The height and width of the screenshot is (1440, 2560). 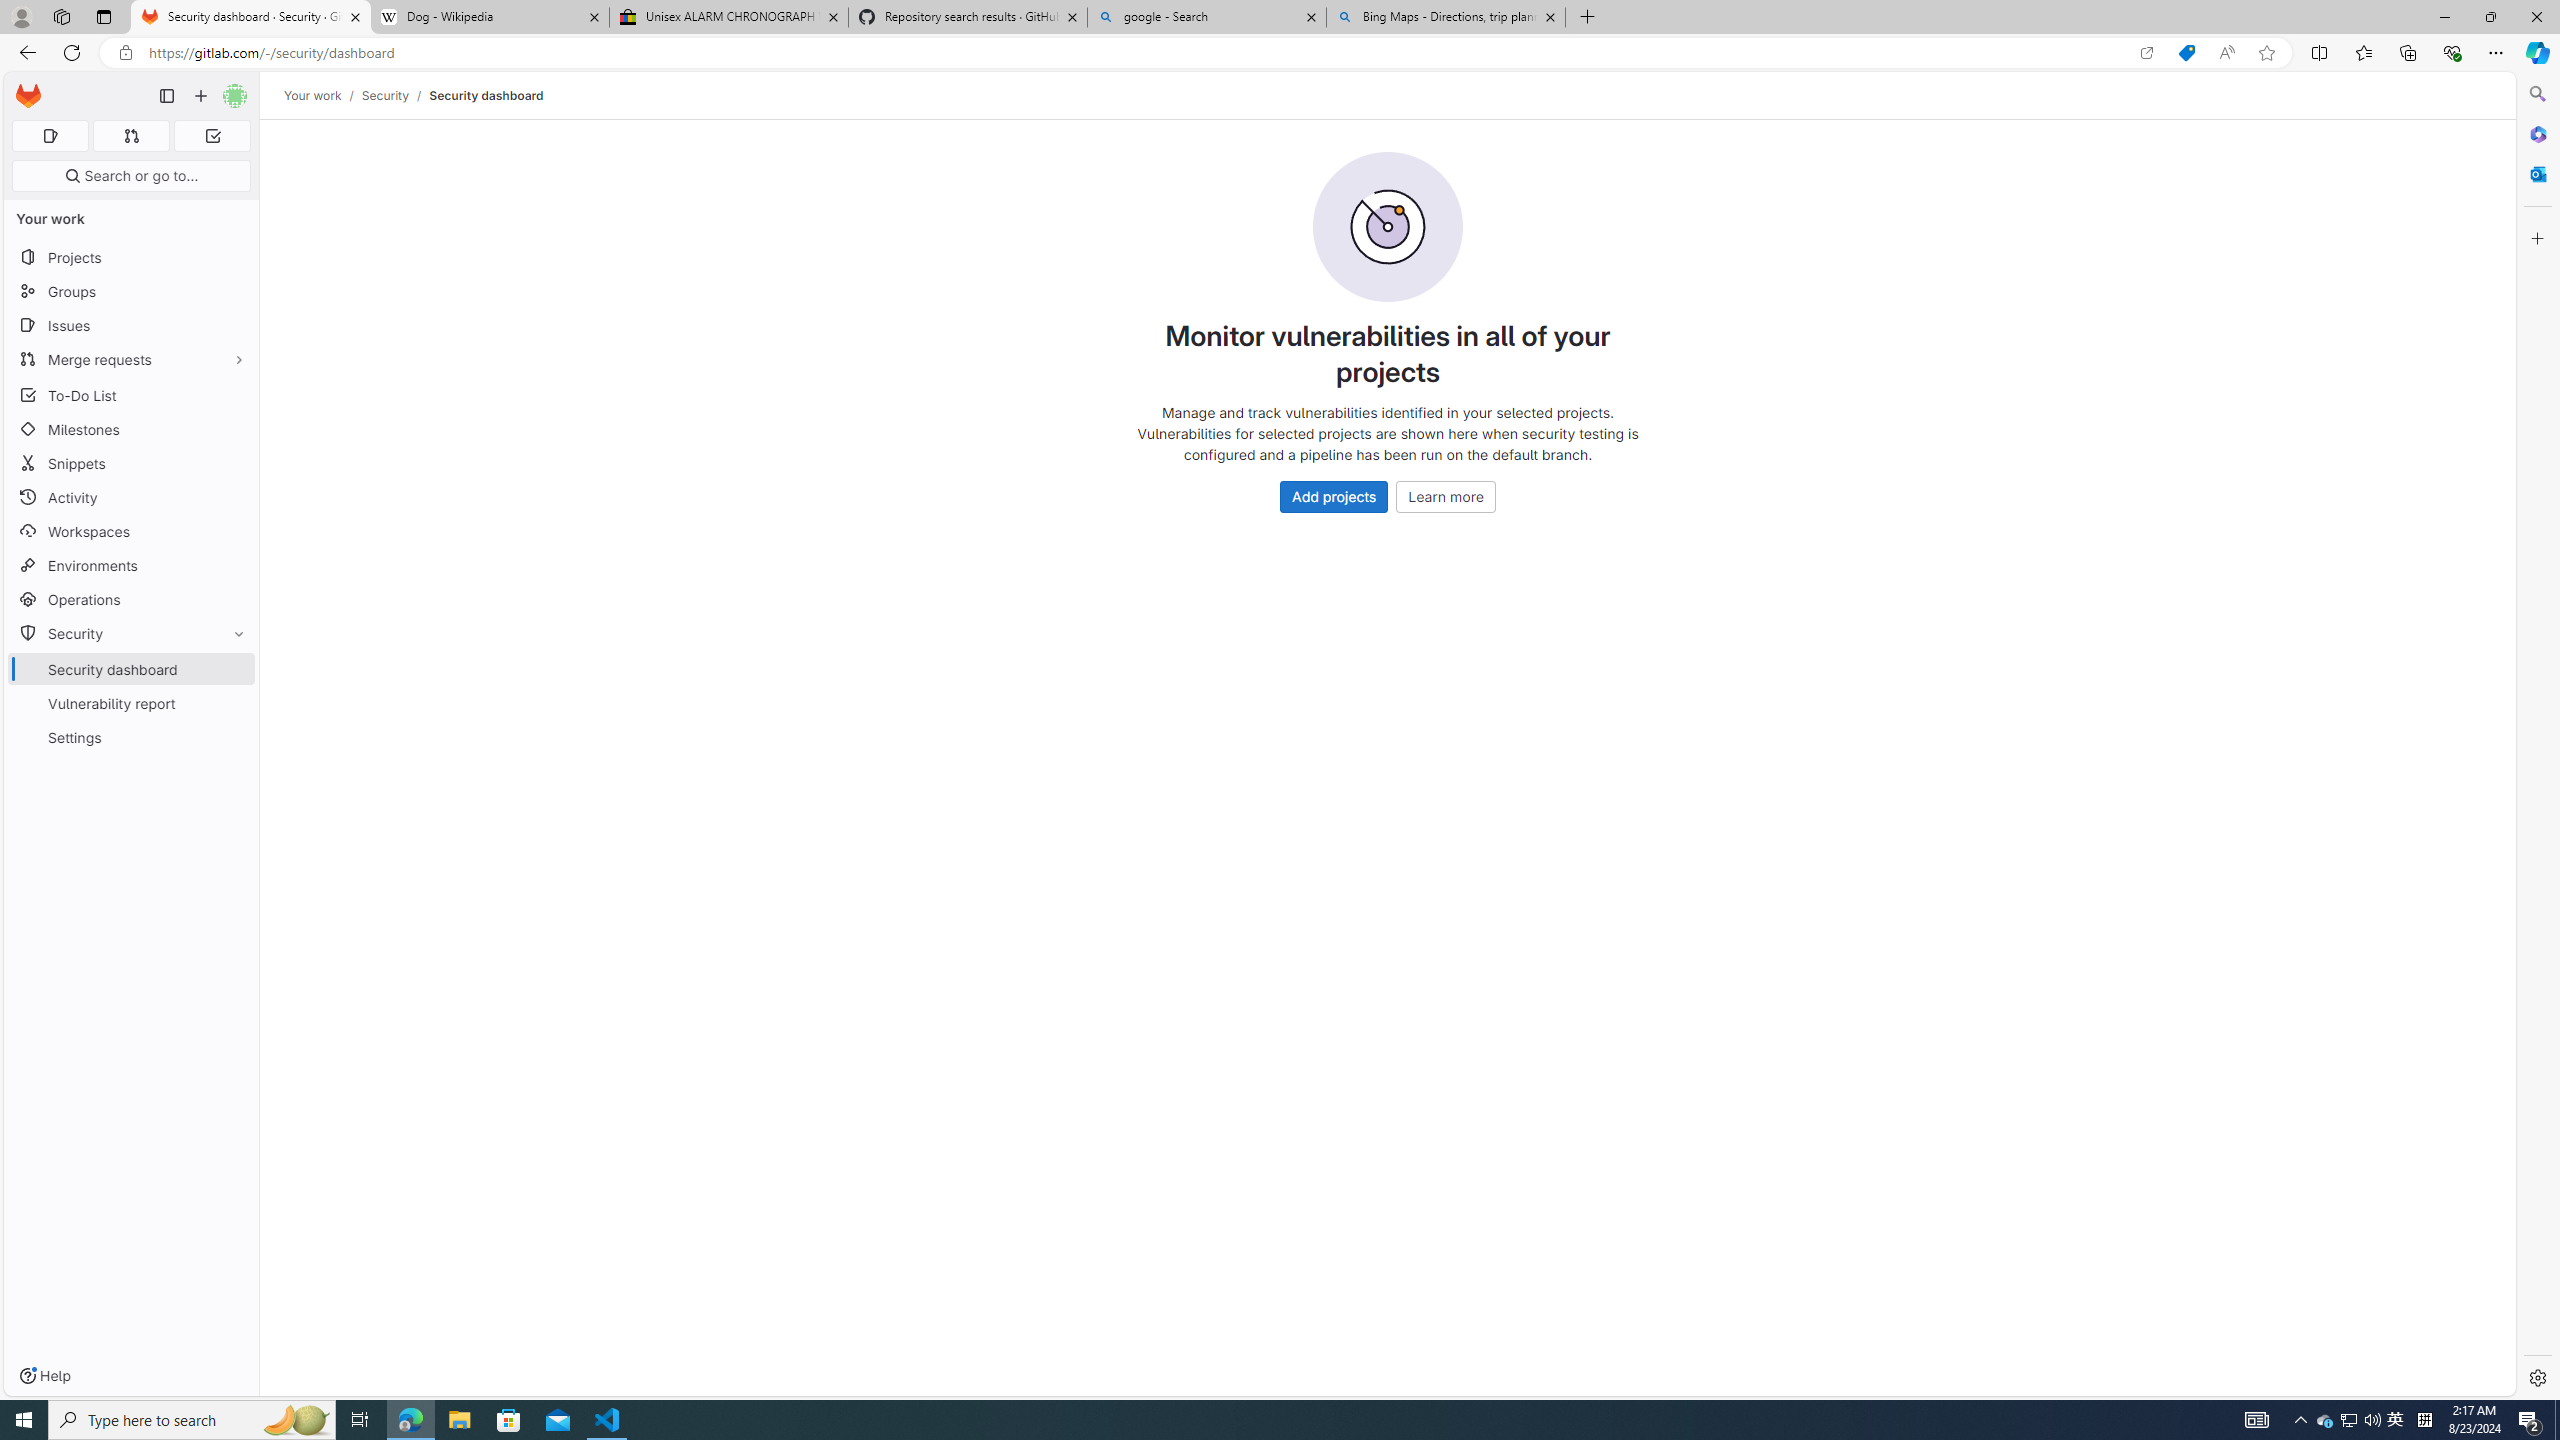 I want to click on Merge requests, so click(x=132, y=358).